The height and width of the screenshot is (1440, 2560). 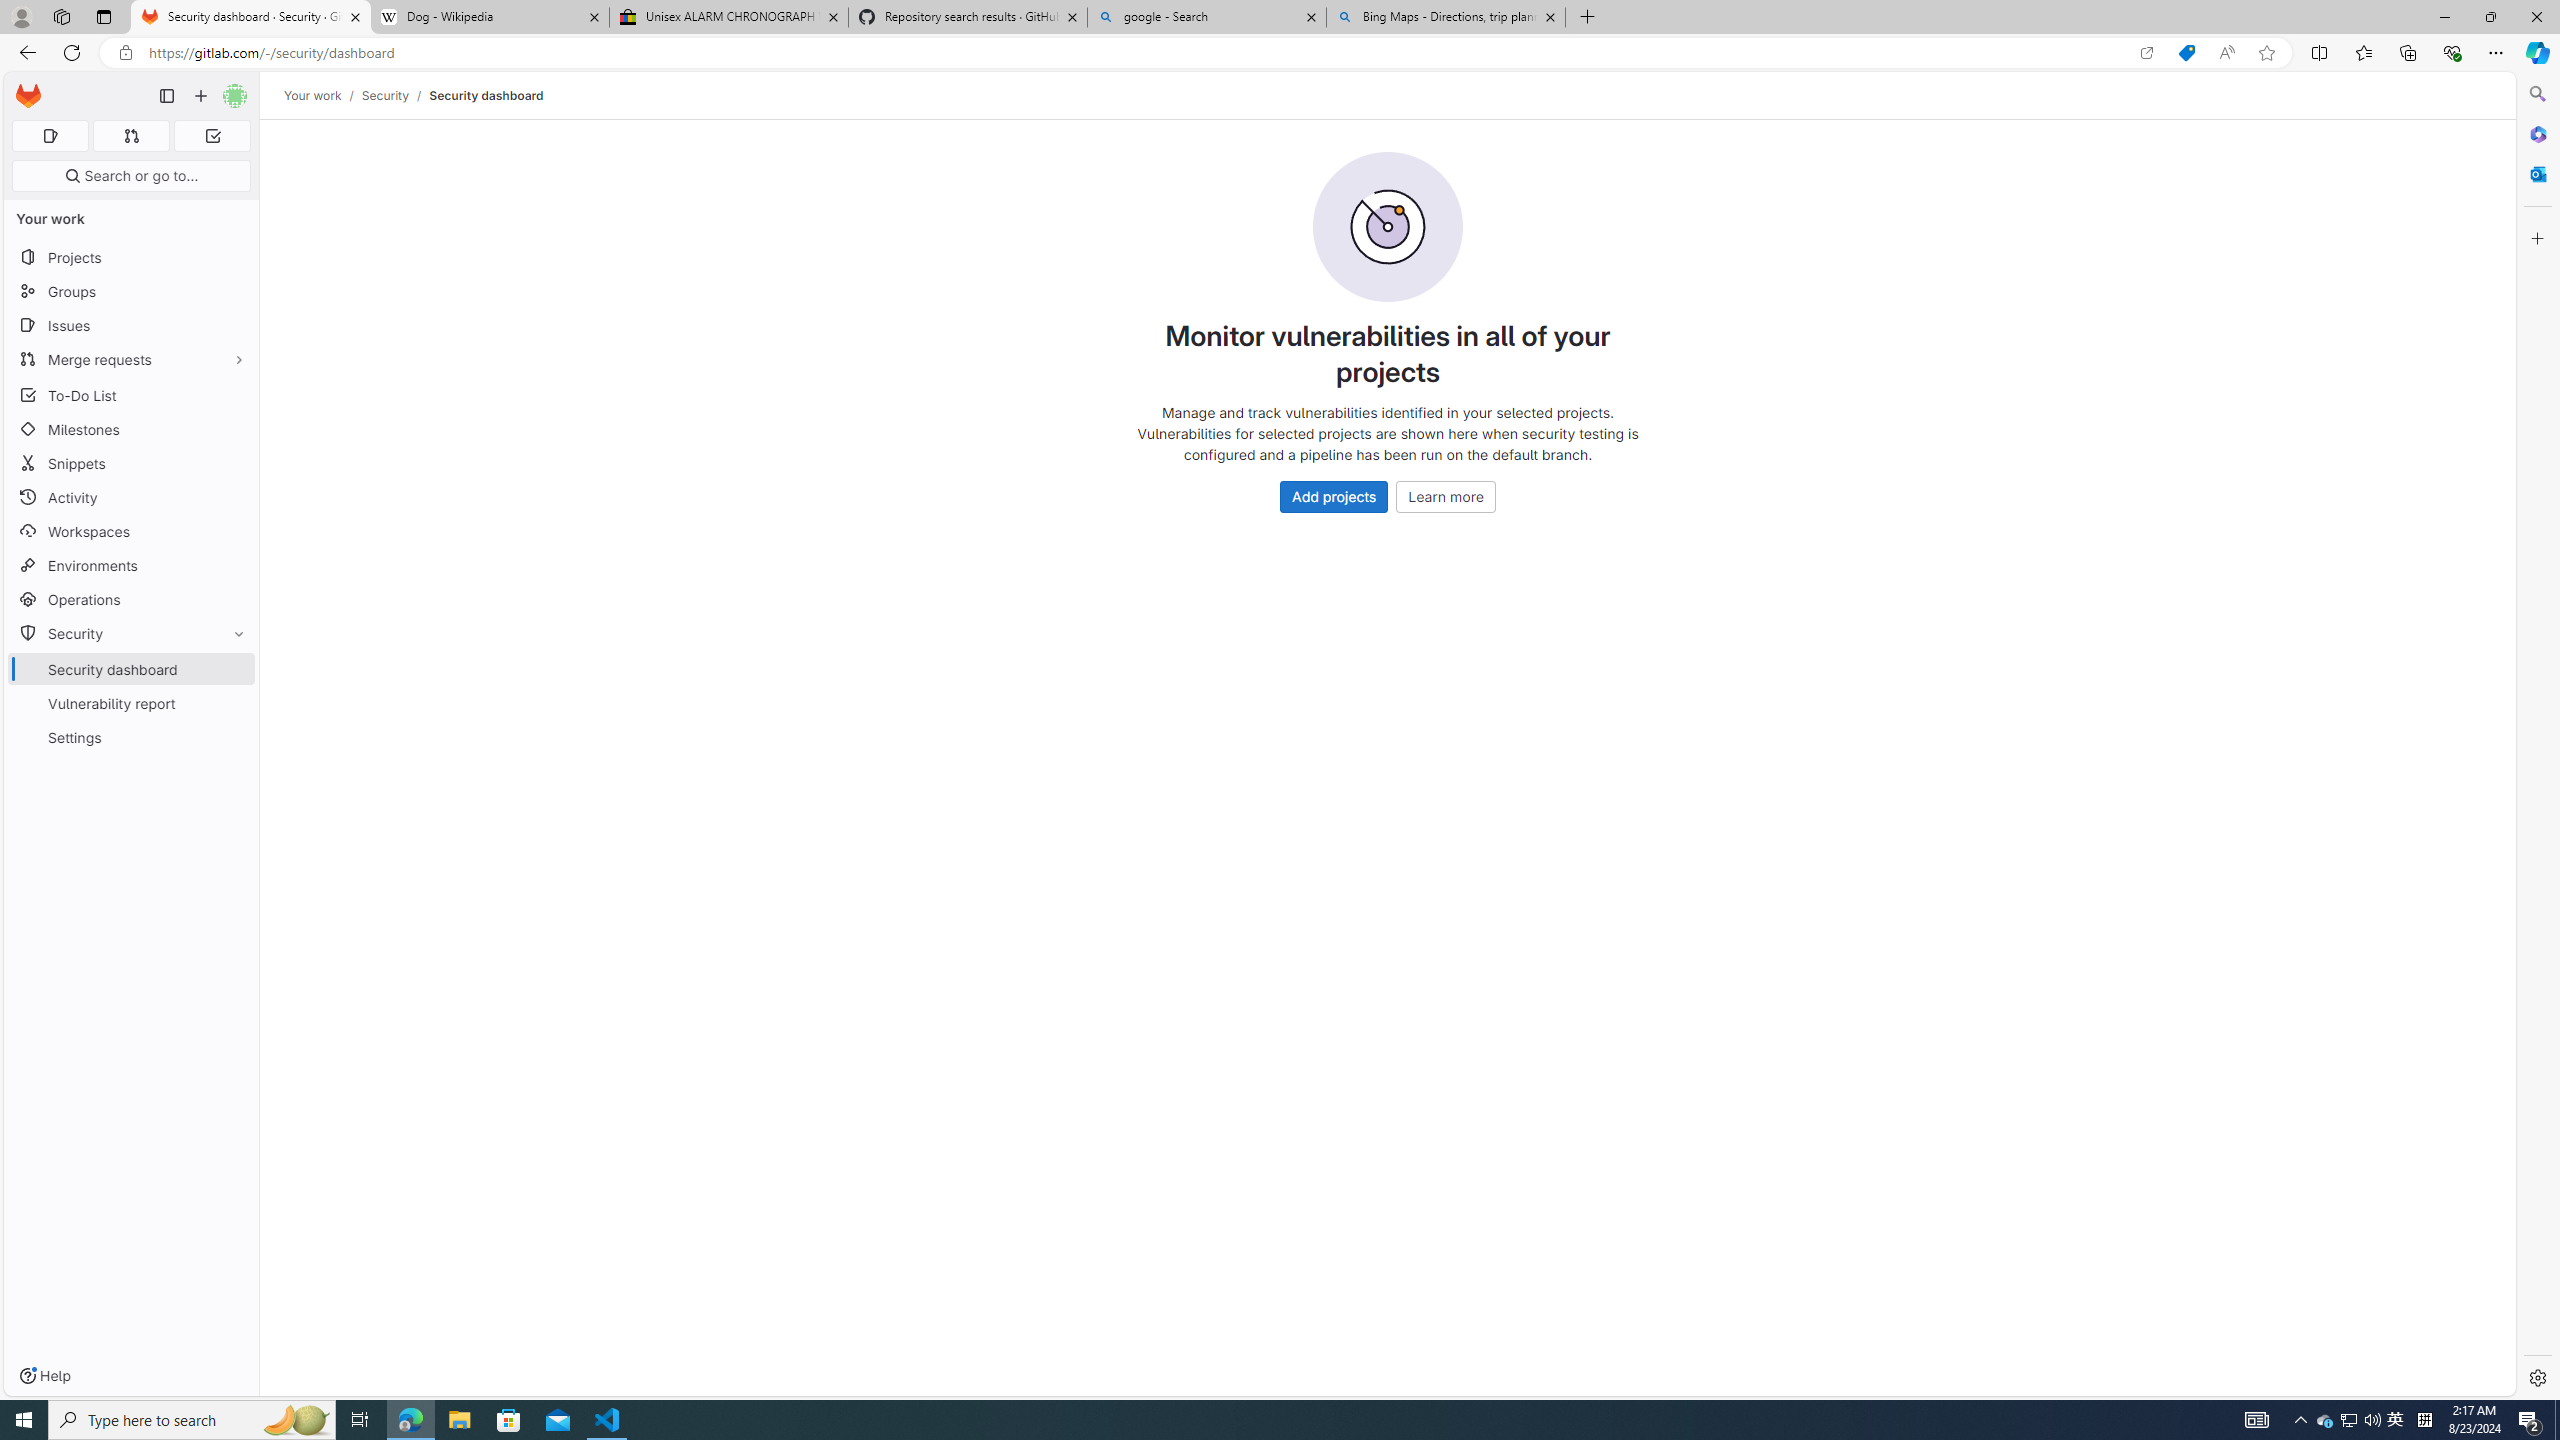 I want to click on Merge requests, so click(x=132, y=358).